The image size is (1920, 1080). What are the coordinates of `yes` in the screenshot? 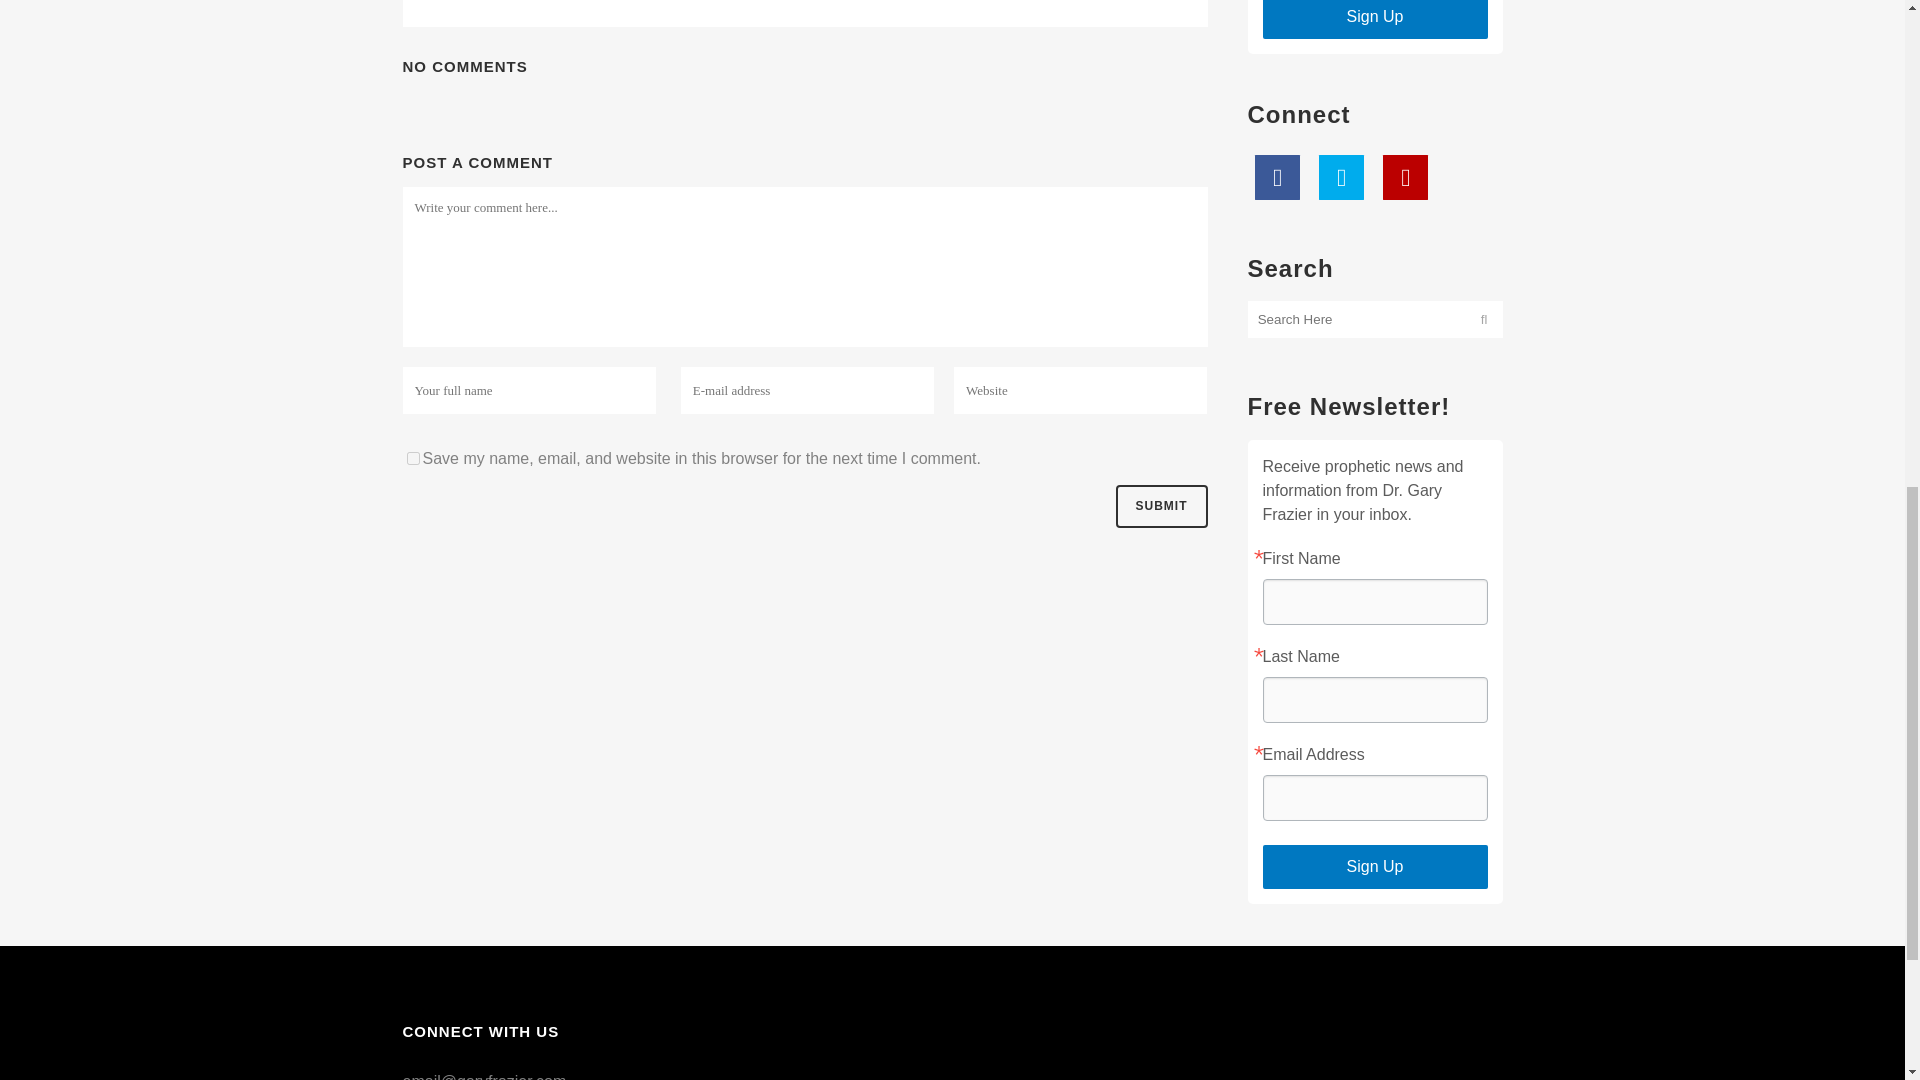 It's located at (412, 458).